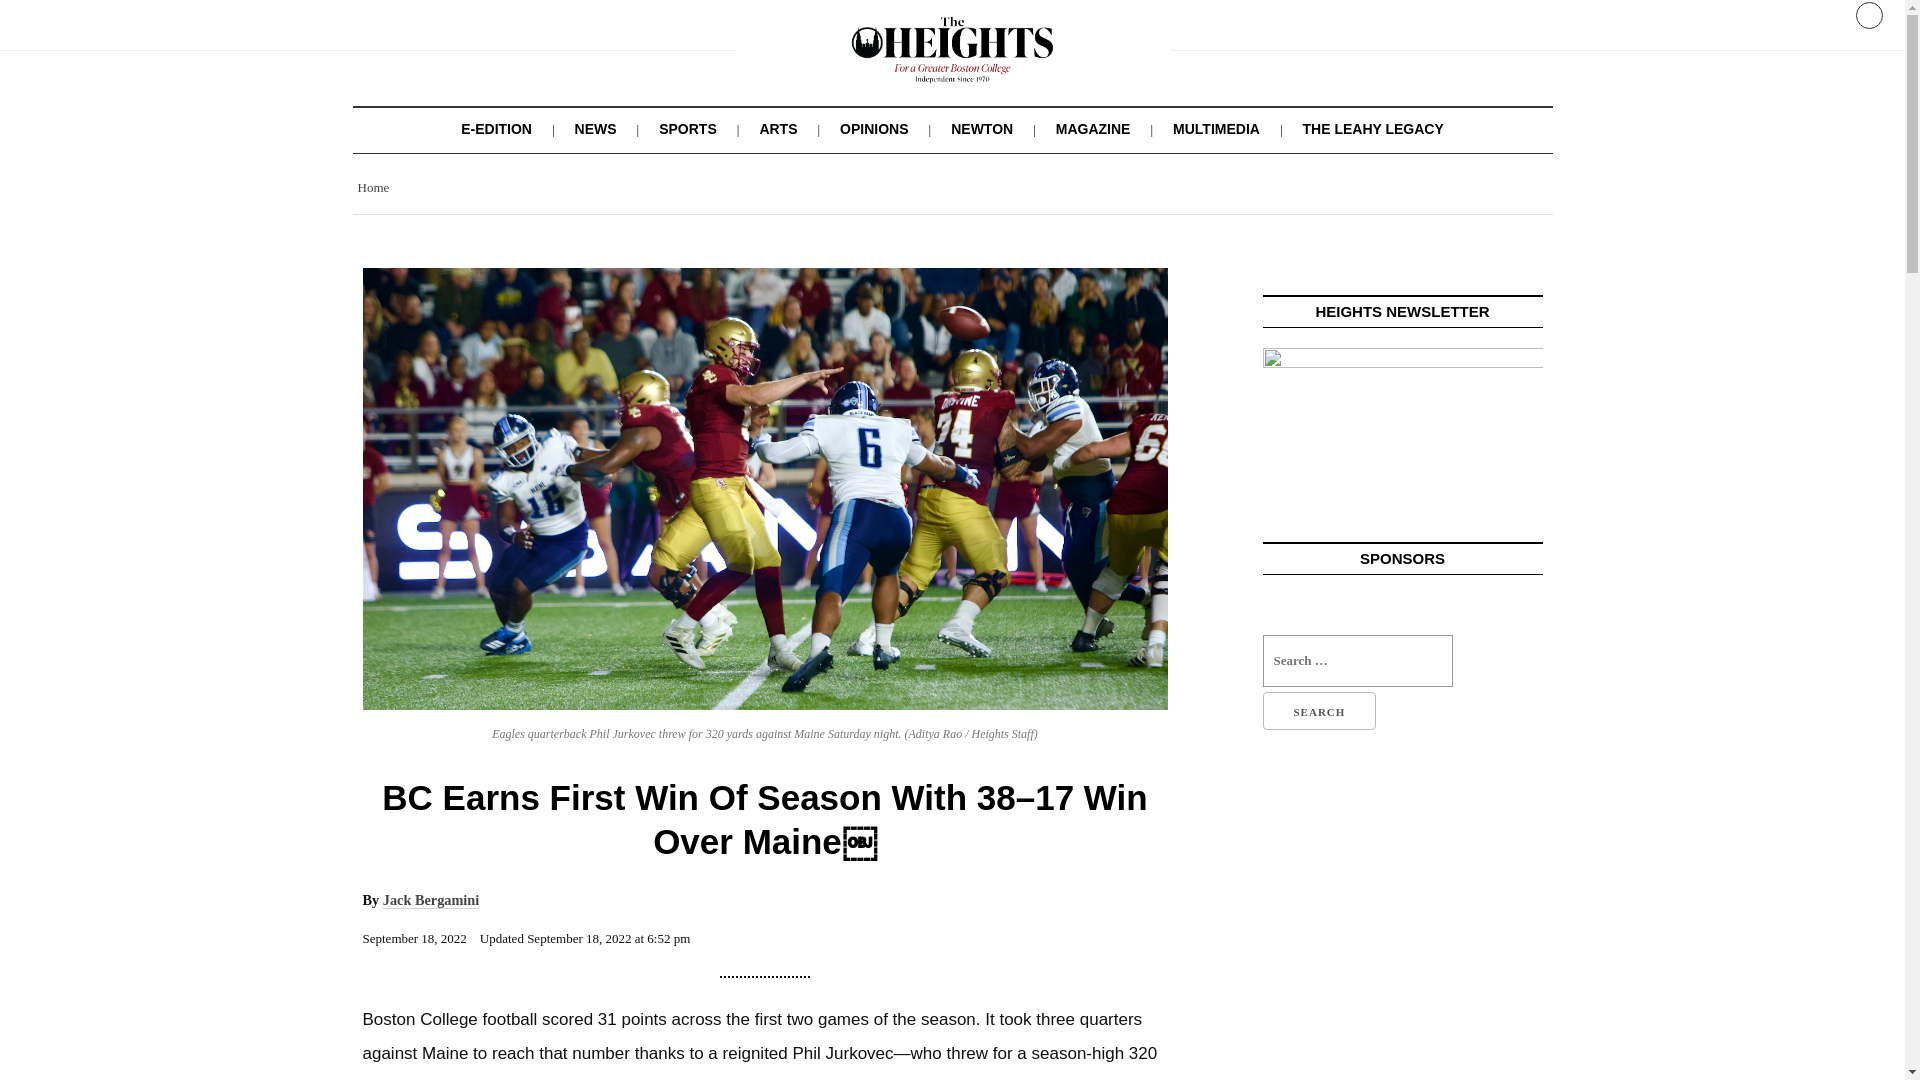 This screenshot has width=1920, height=1080. I want to click on NEWTON, so click(982, 128).